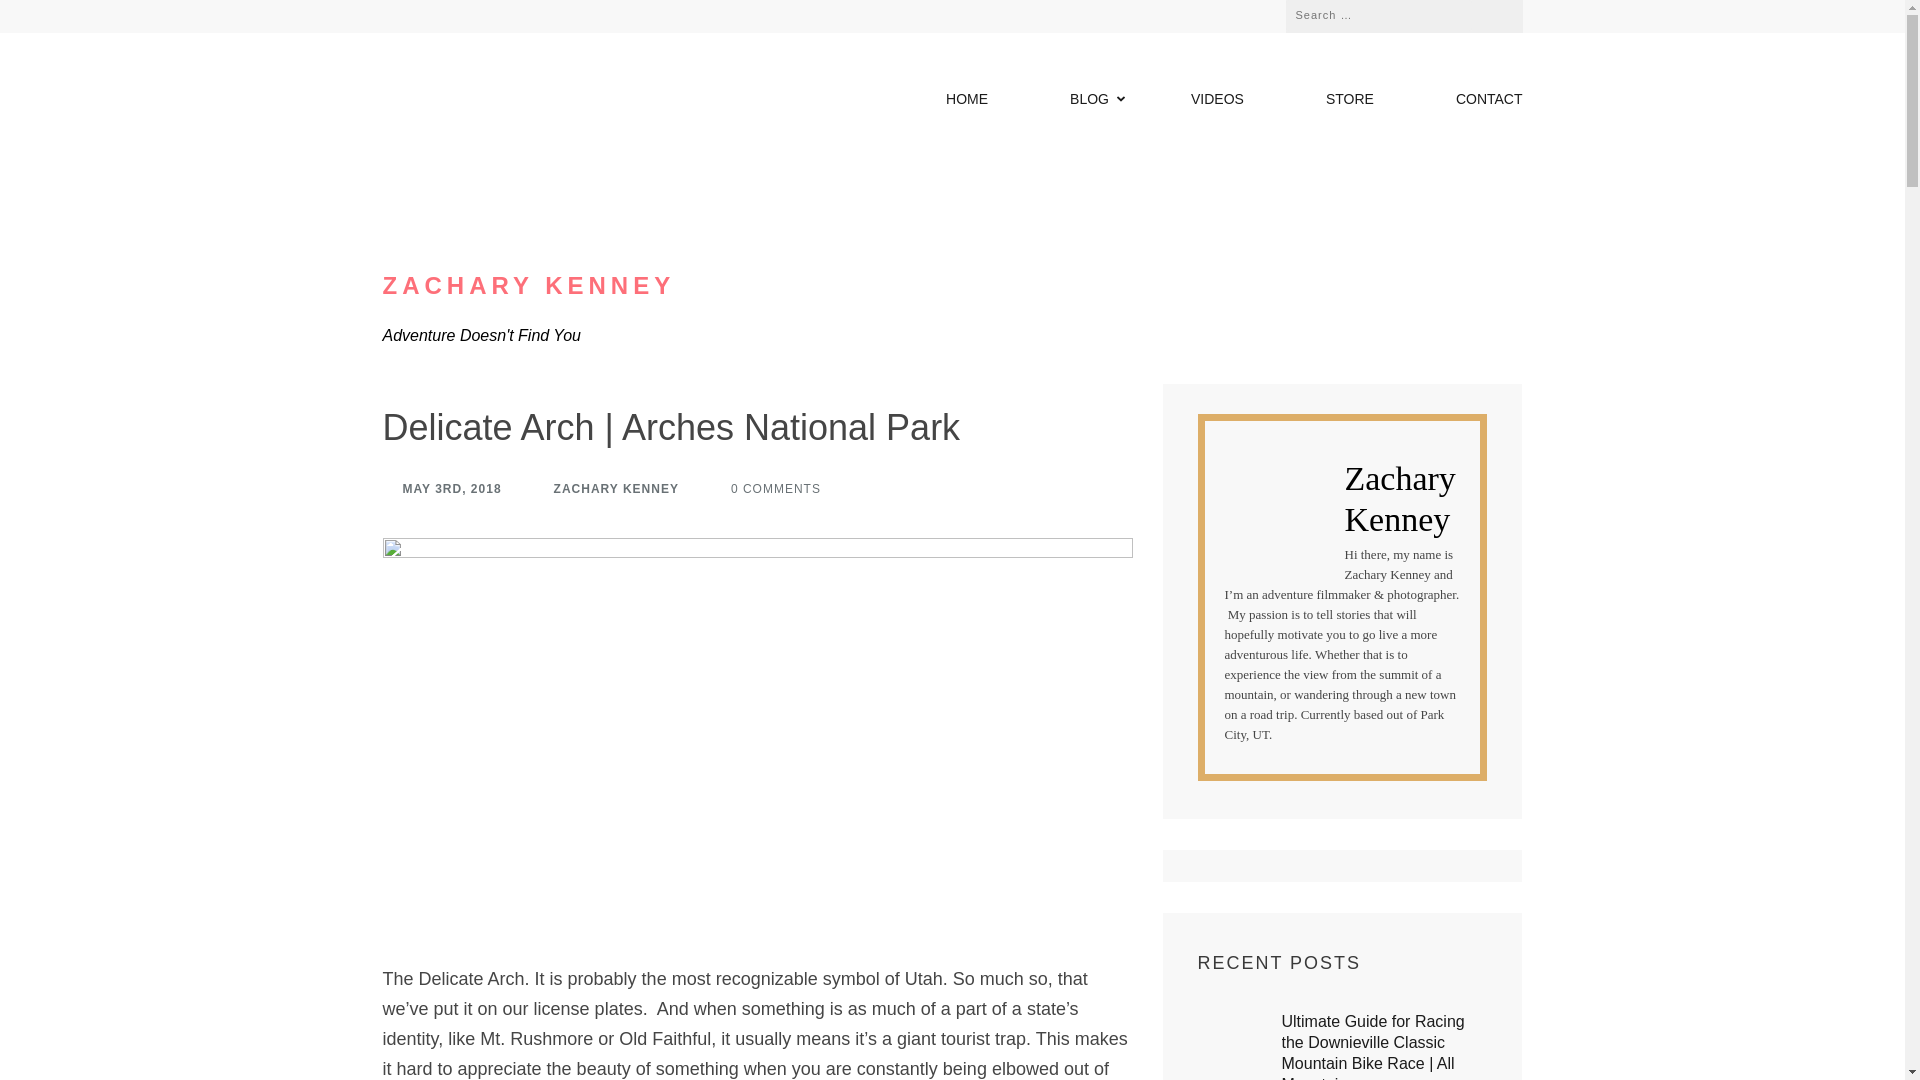 This screenshot has width=1920, height=1080. What do you see at coordinates (606, 489) in the screenshot?
I see `ZACHARY KENNEY` at bounding box center [606, 489].